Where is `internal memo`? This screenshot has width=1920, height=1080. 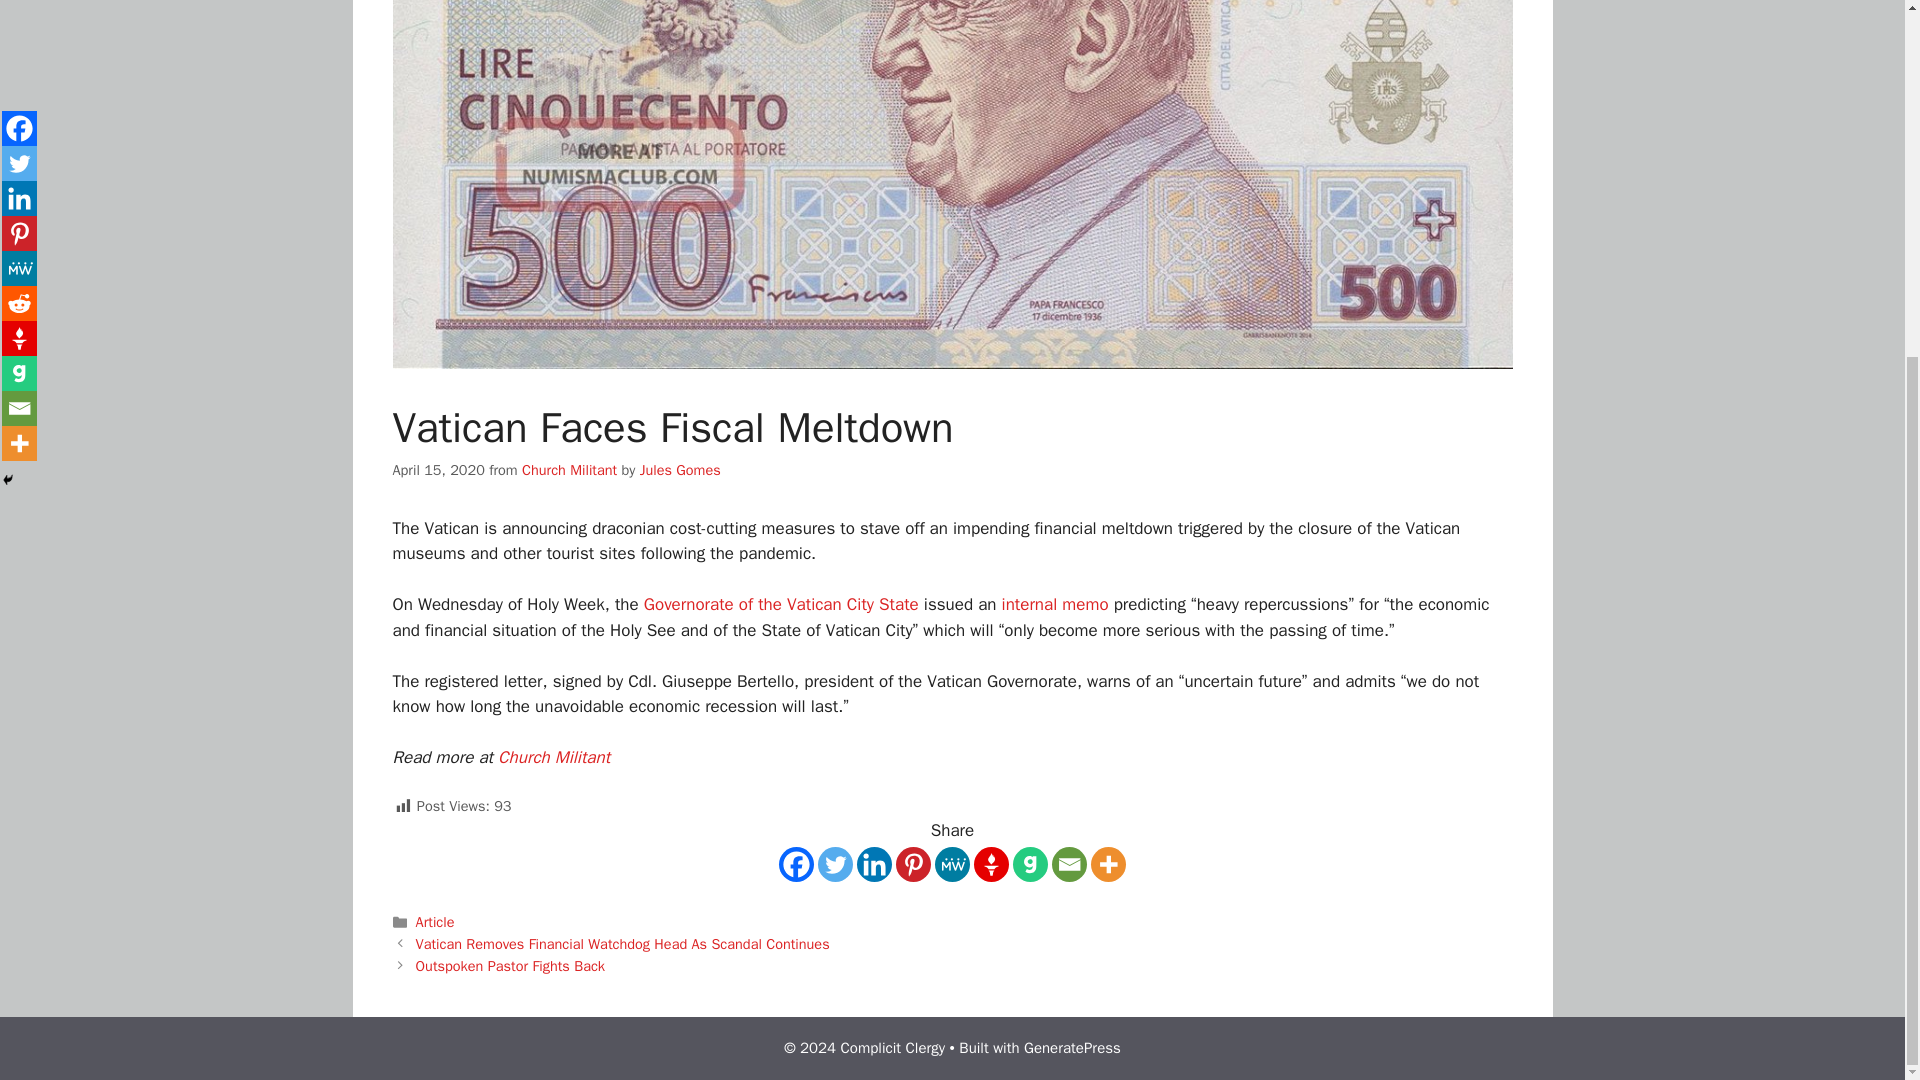 internal memo is located at coordinates (1056, 604).